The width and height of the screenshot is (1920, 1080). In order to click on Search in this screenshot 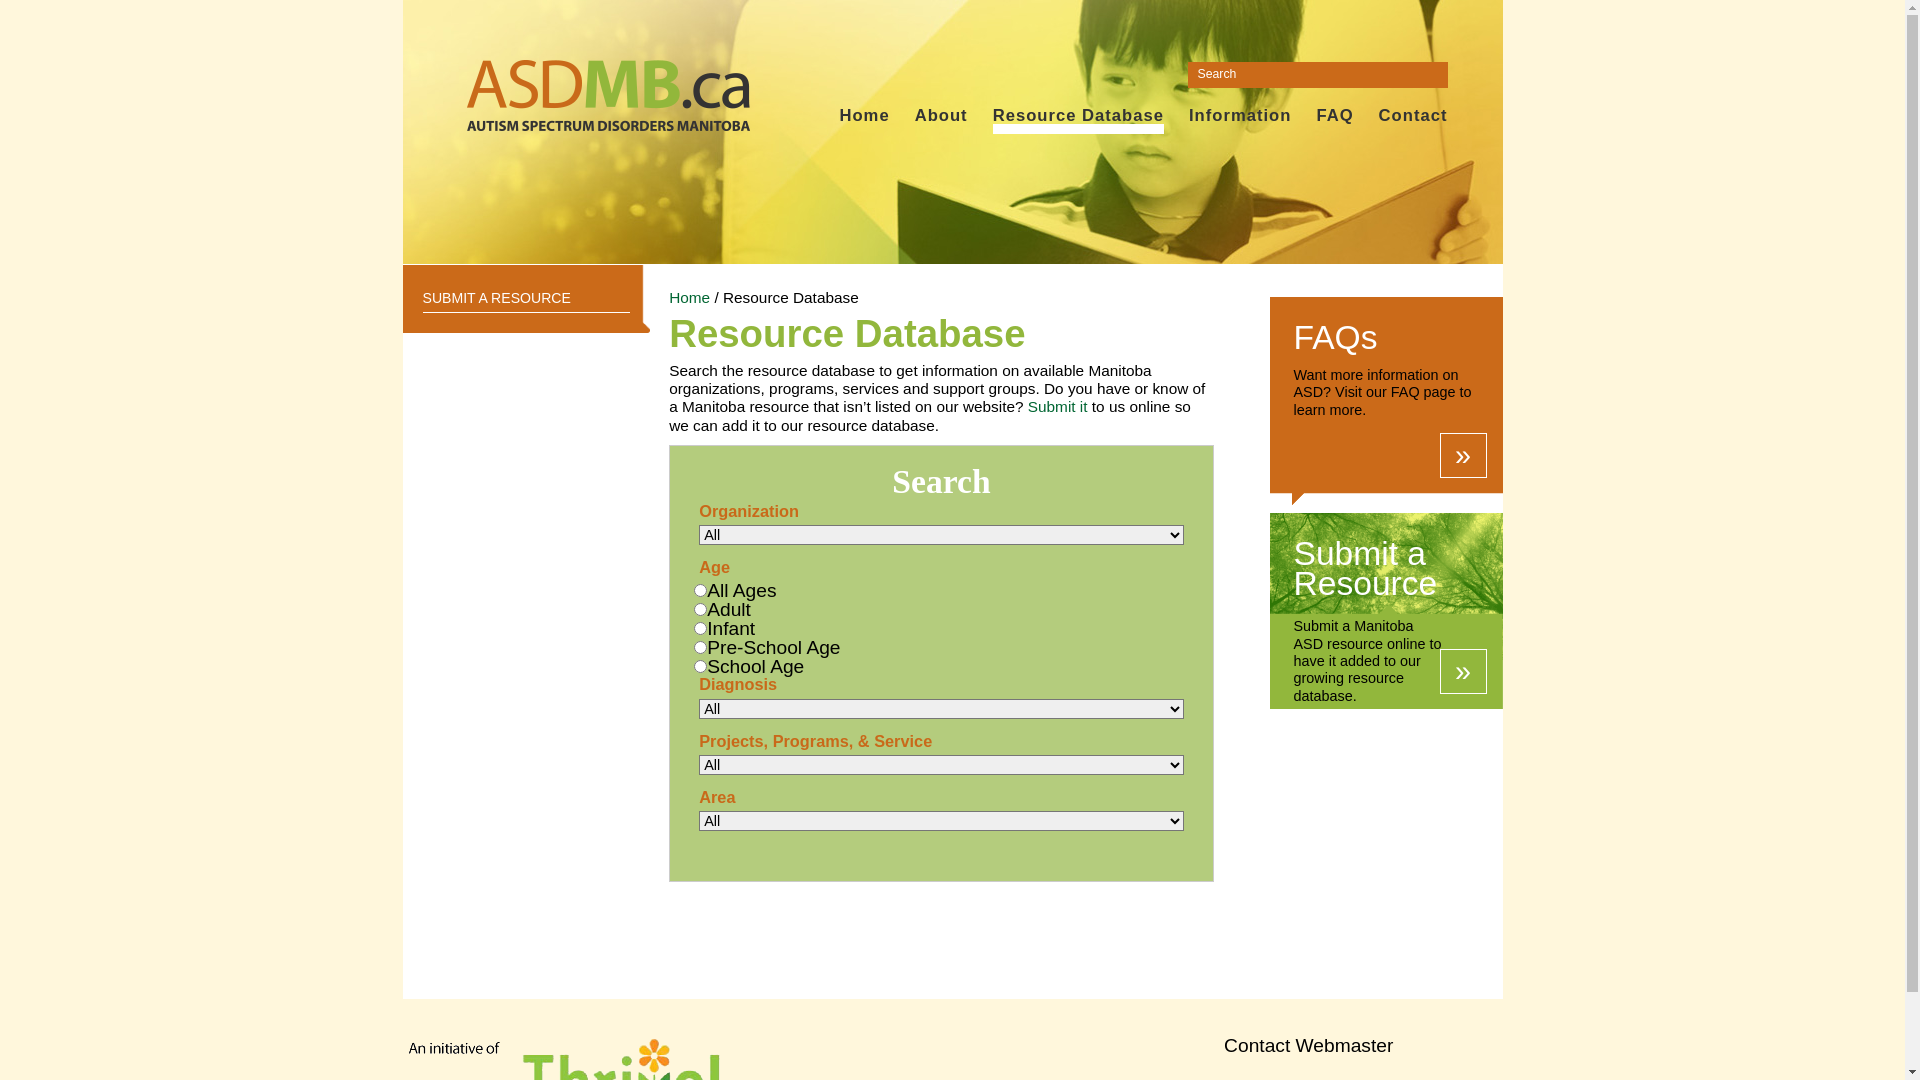, I will do `click(30, 13)`.